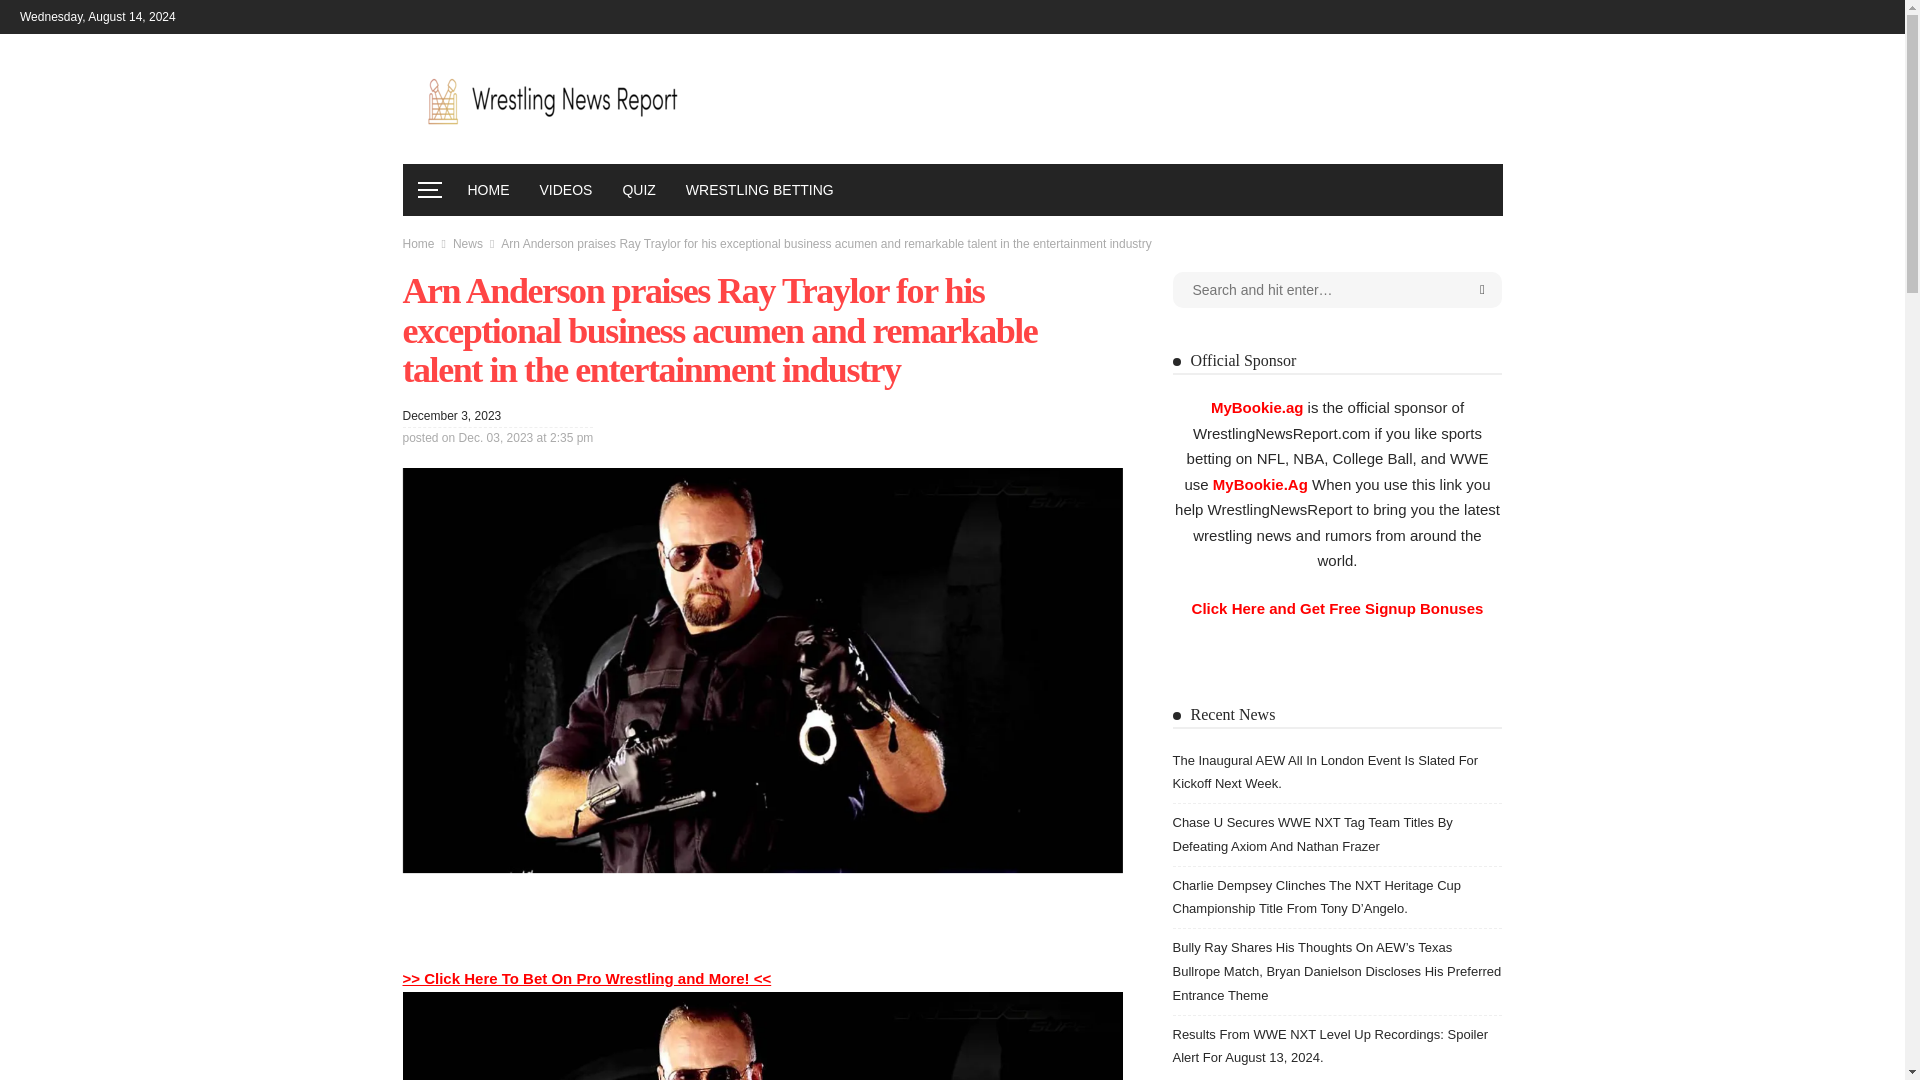 The width and height of the screenshot is (1920, 1080). Describe the element at coordinates (565, 190) in the screenshot. I see `VIDEOS` at that location.